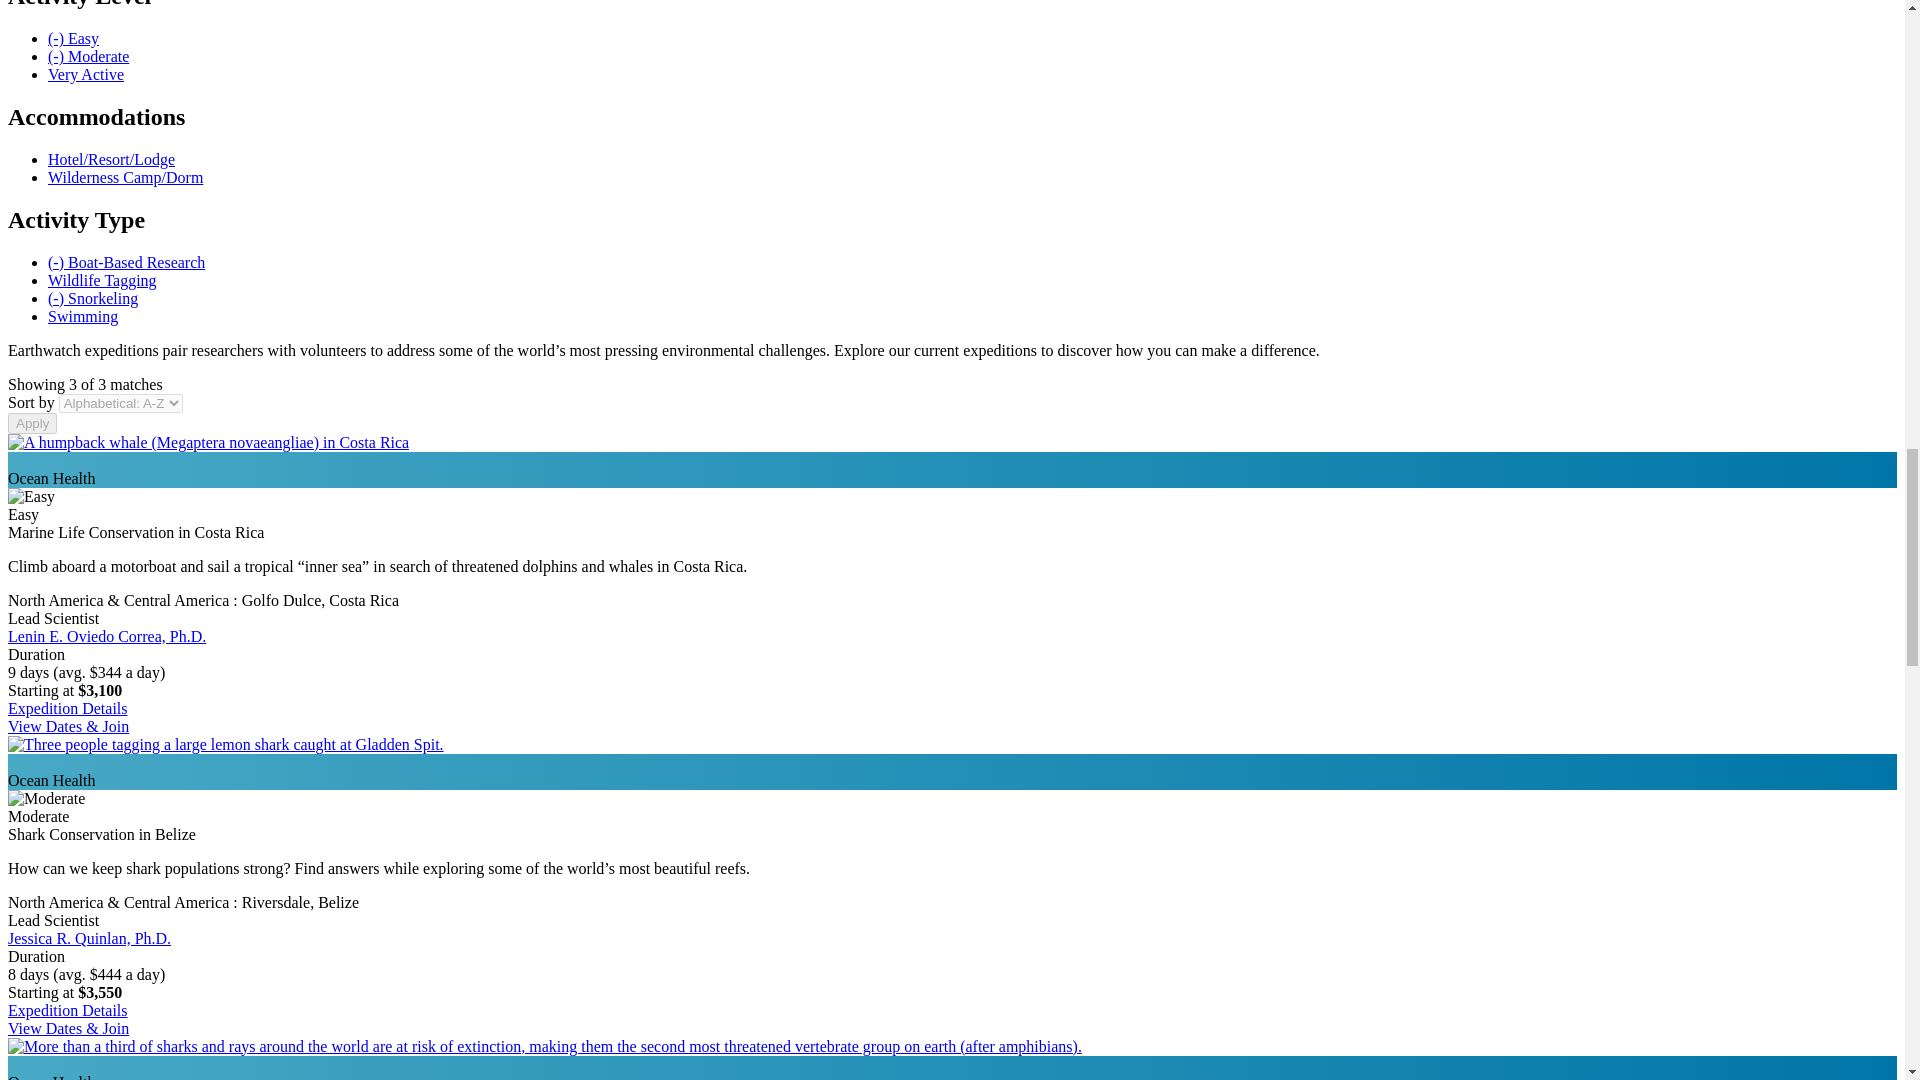  What do you see at coordinates (32, 423) in the screenshot?
I see `Apply` at bounding box center [32, 423].